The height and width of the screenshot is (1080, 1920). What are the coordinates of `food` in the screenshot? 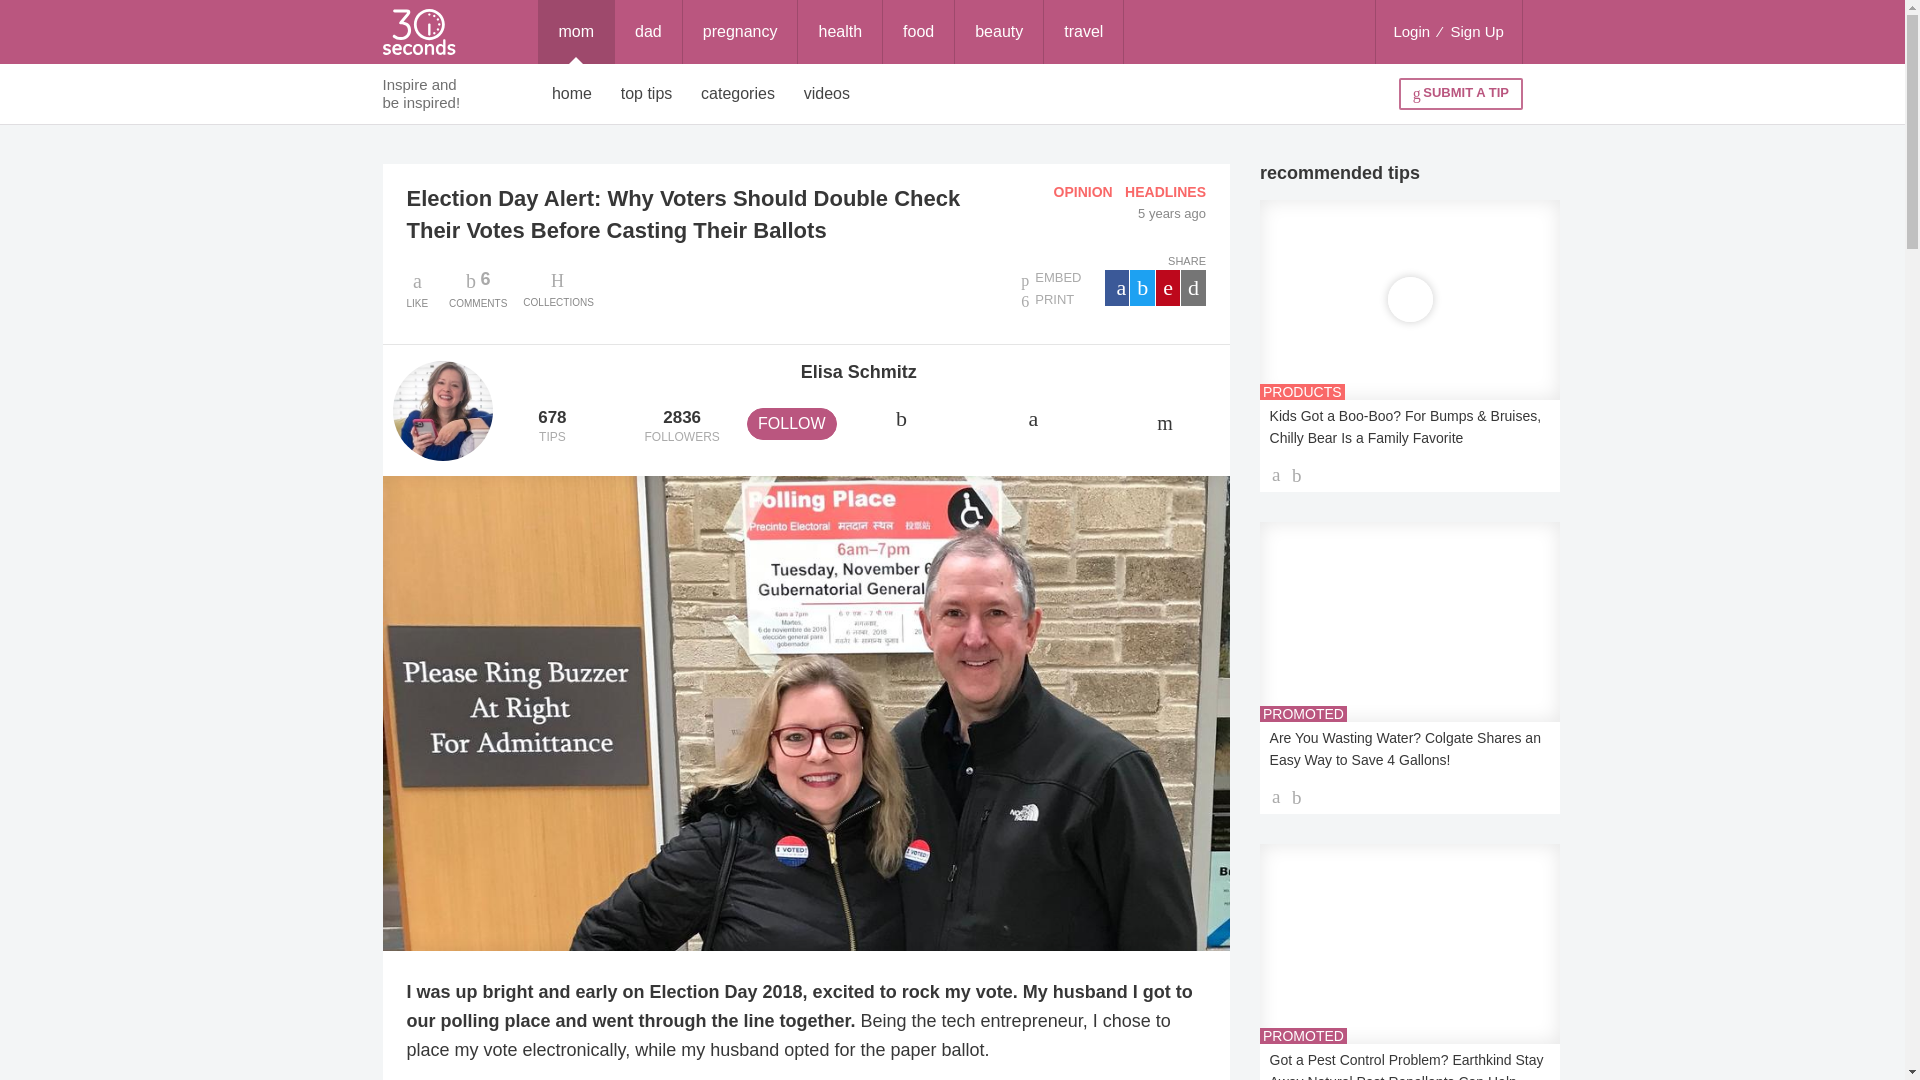 It's located at (1477, 32).